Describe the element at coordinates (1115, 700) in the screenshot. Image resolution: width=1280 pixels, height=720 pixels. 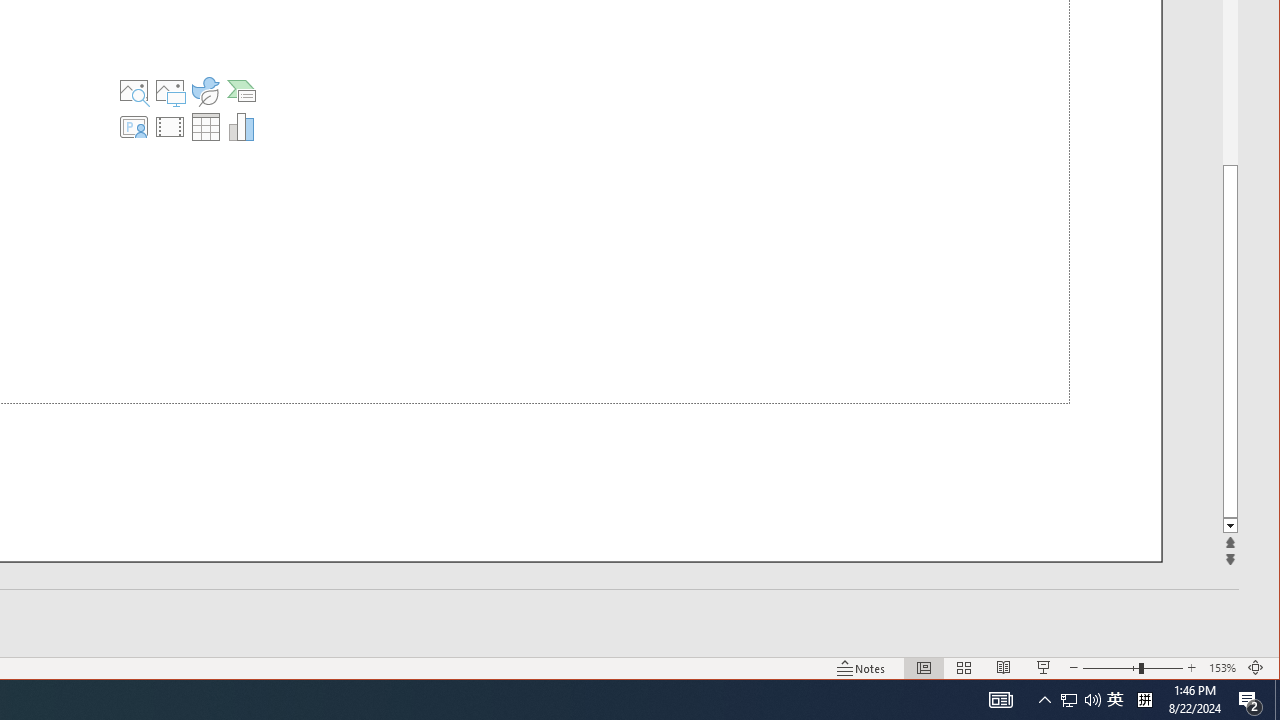
I see `Q2790: 100%` at that location.